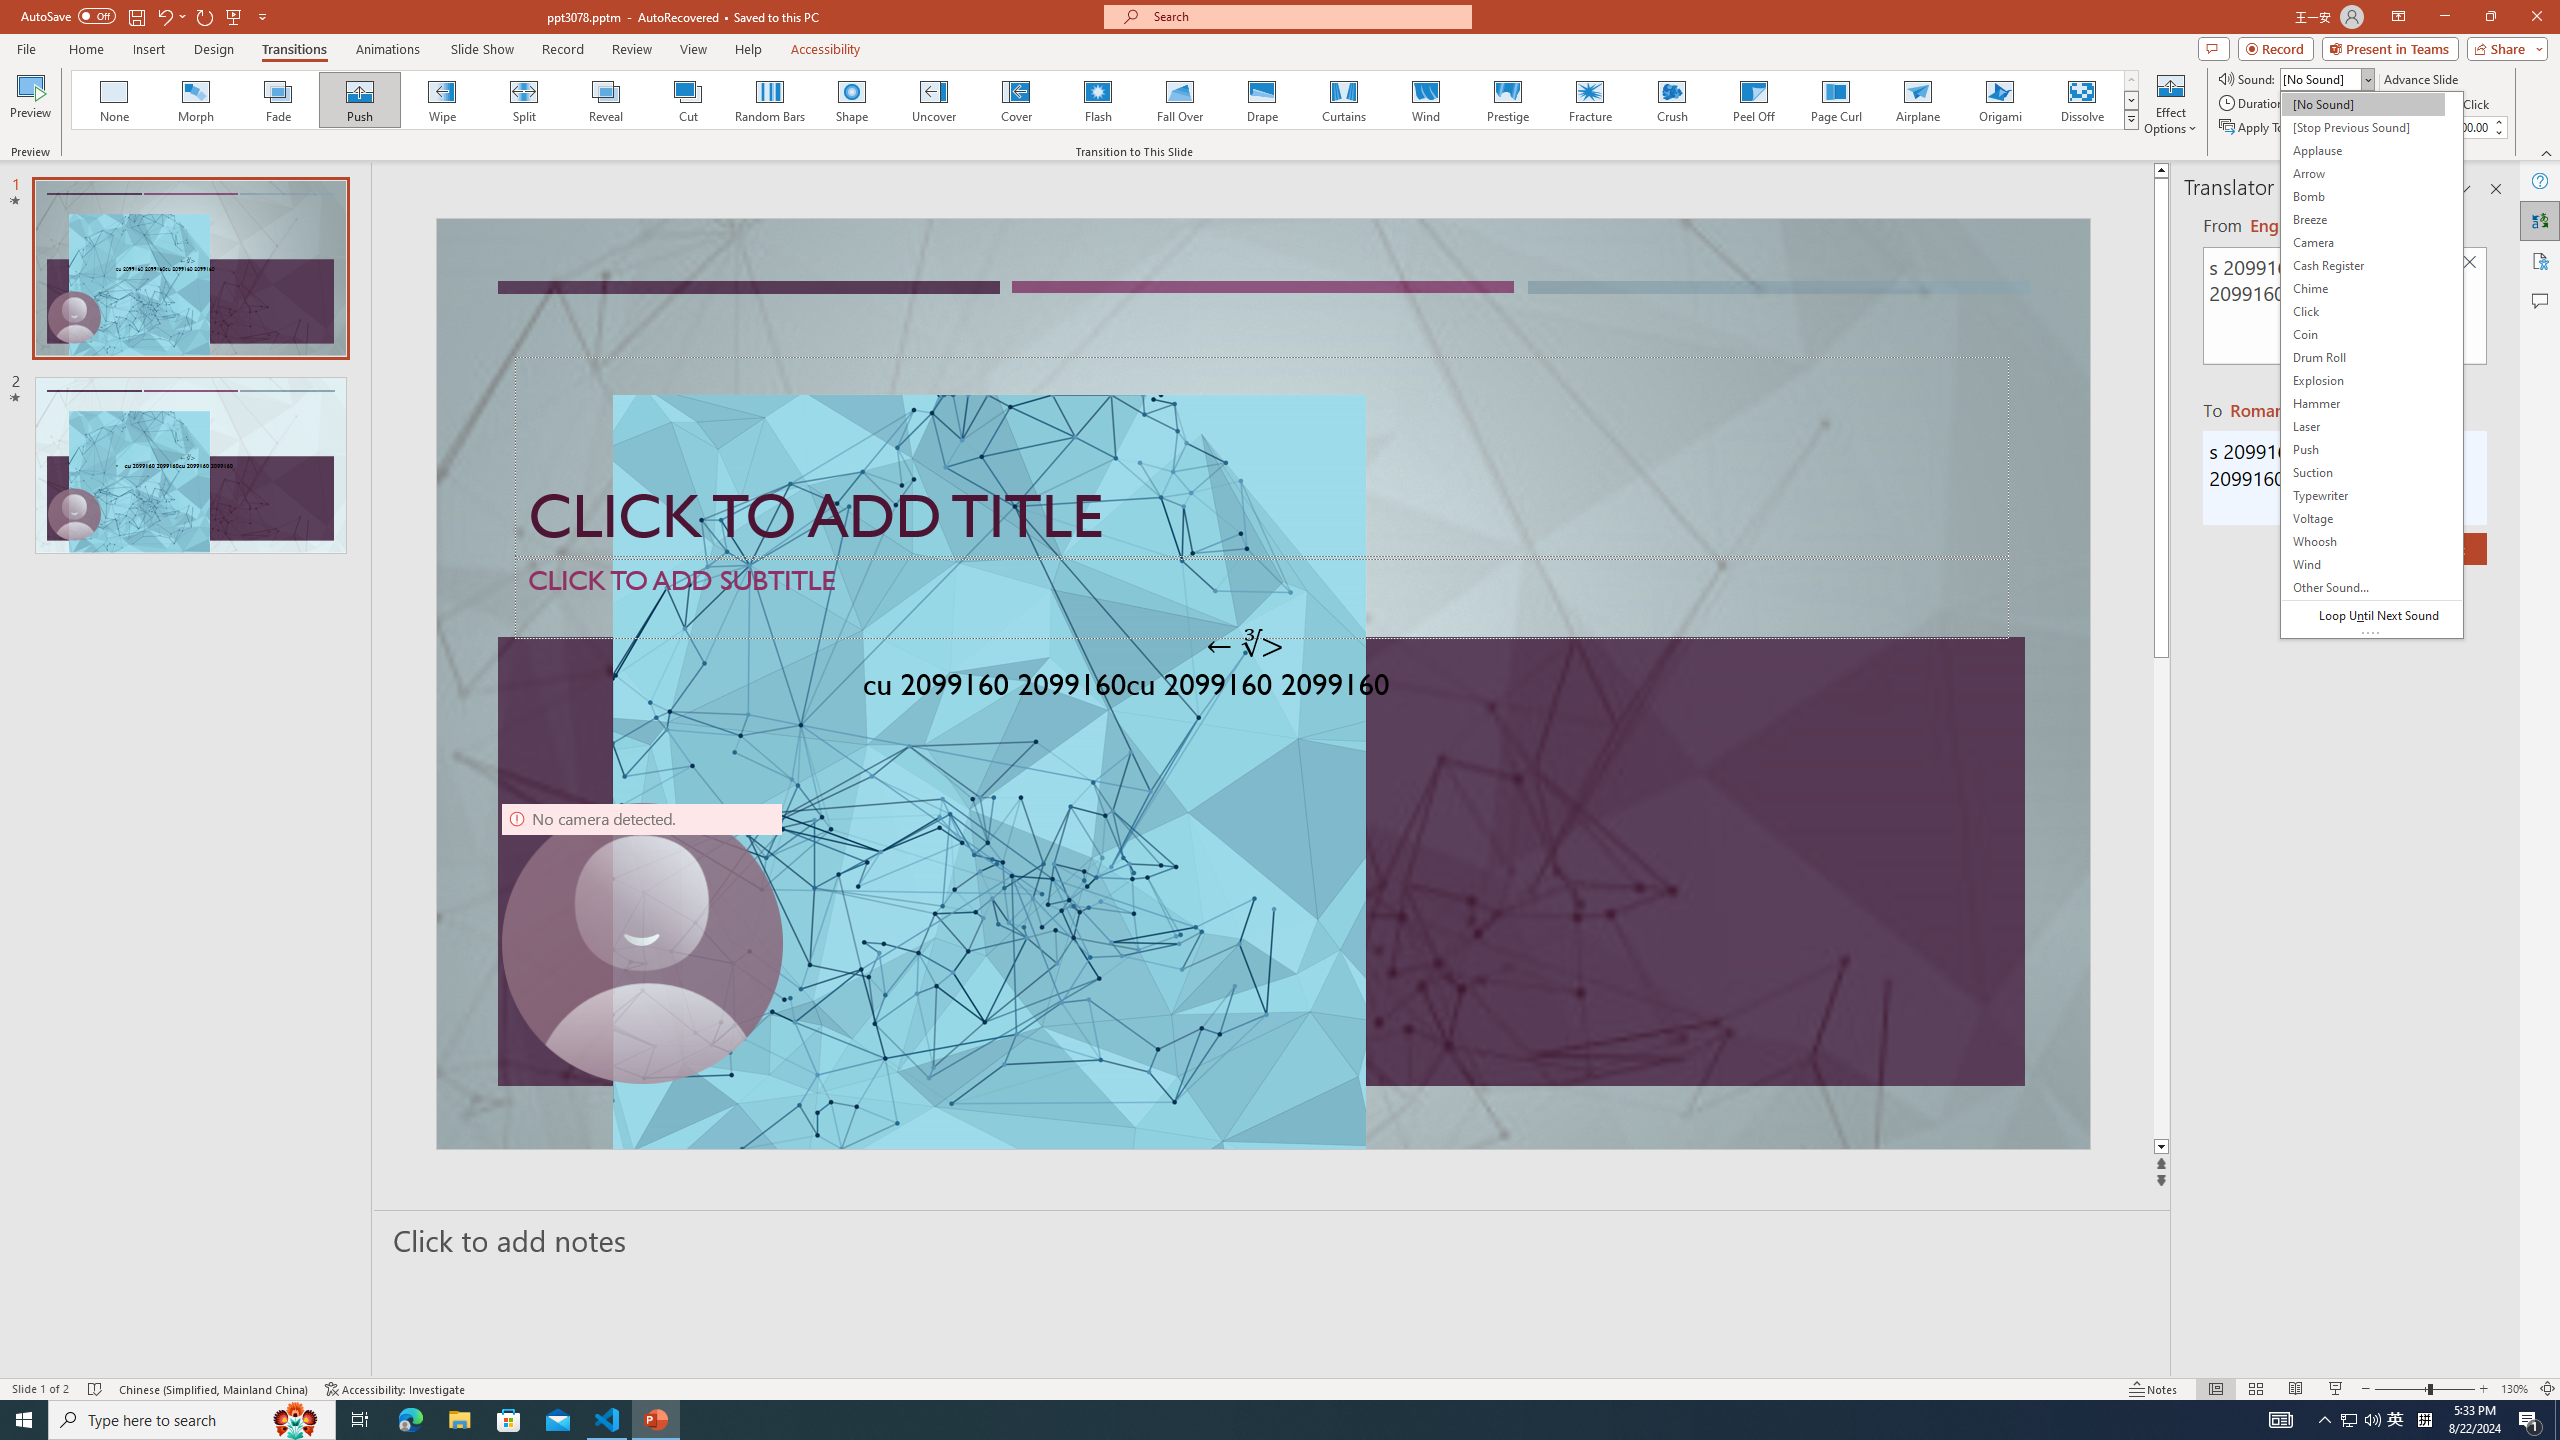 The height and width of the screenshot is (1440, 2560). What do you see at coordinates (1245, 646) in the screenshot?
I see `TextBox 7` at bounding box center [1245, 646].